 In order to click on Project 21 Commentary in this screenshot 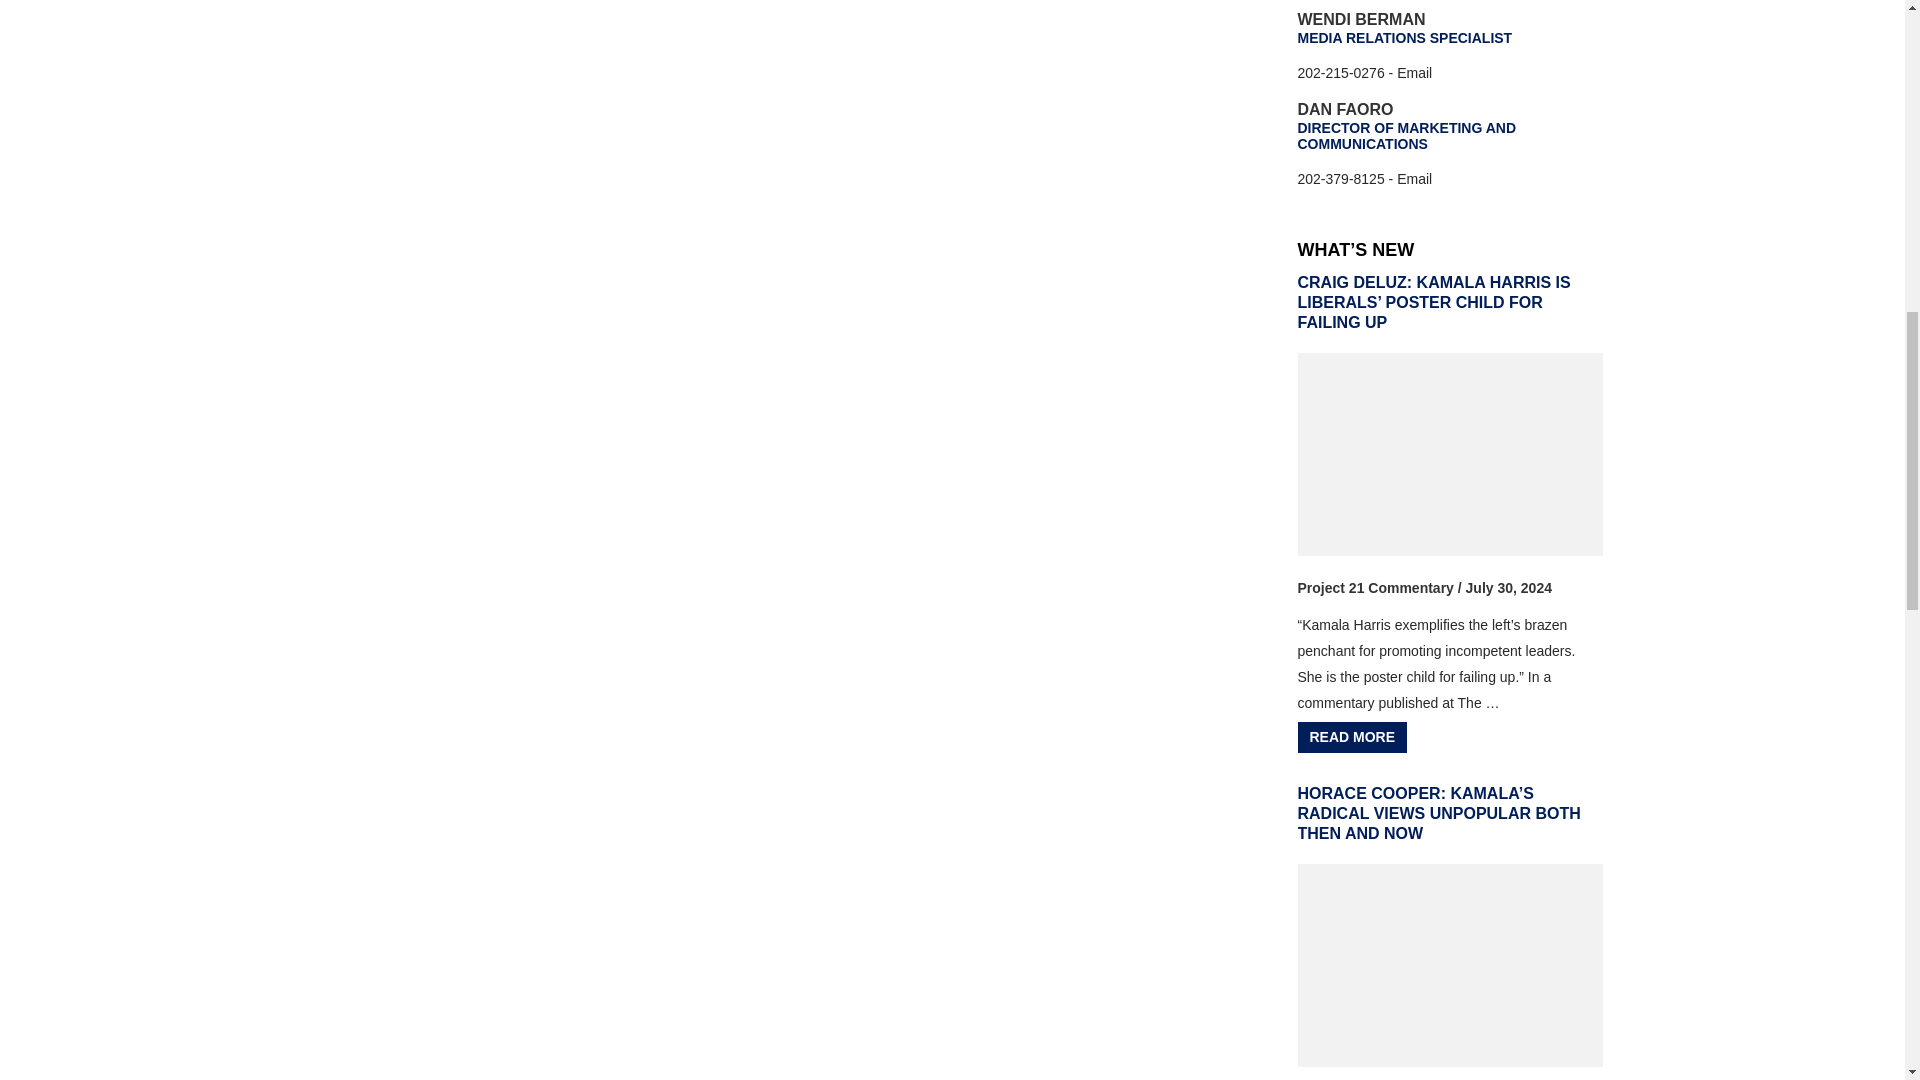, I will do `click(1375, 588)`.